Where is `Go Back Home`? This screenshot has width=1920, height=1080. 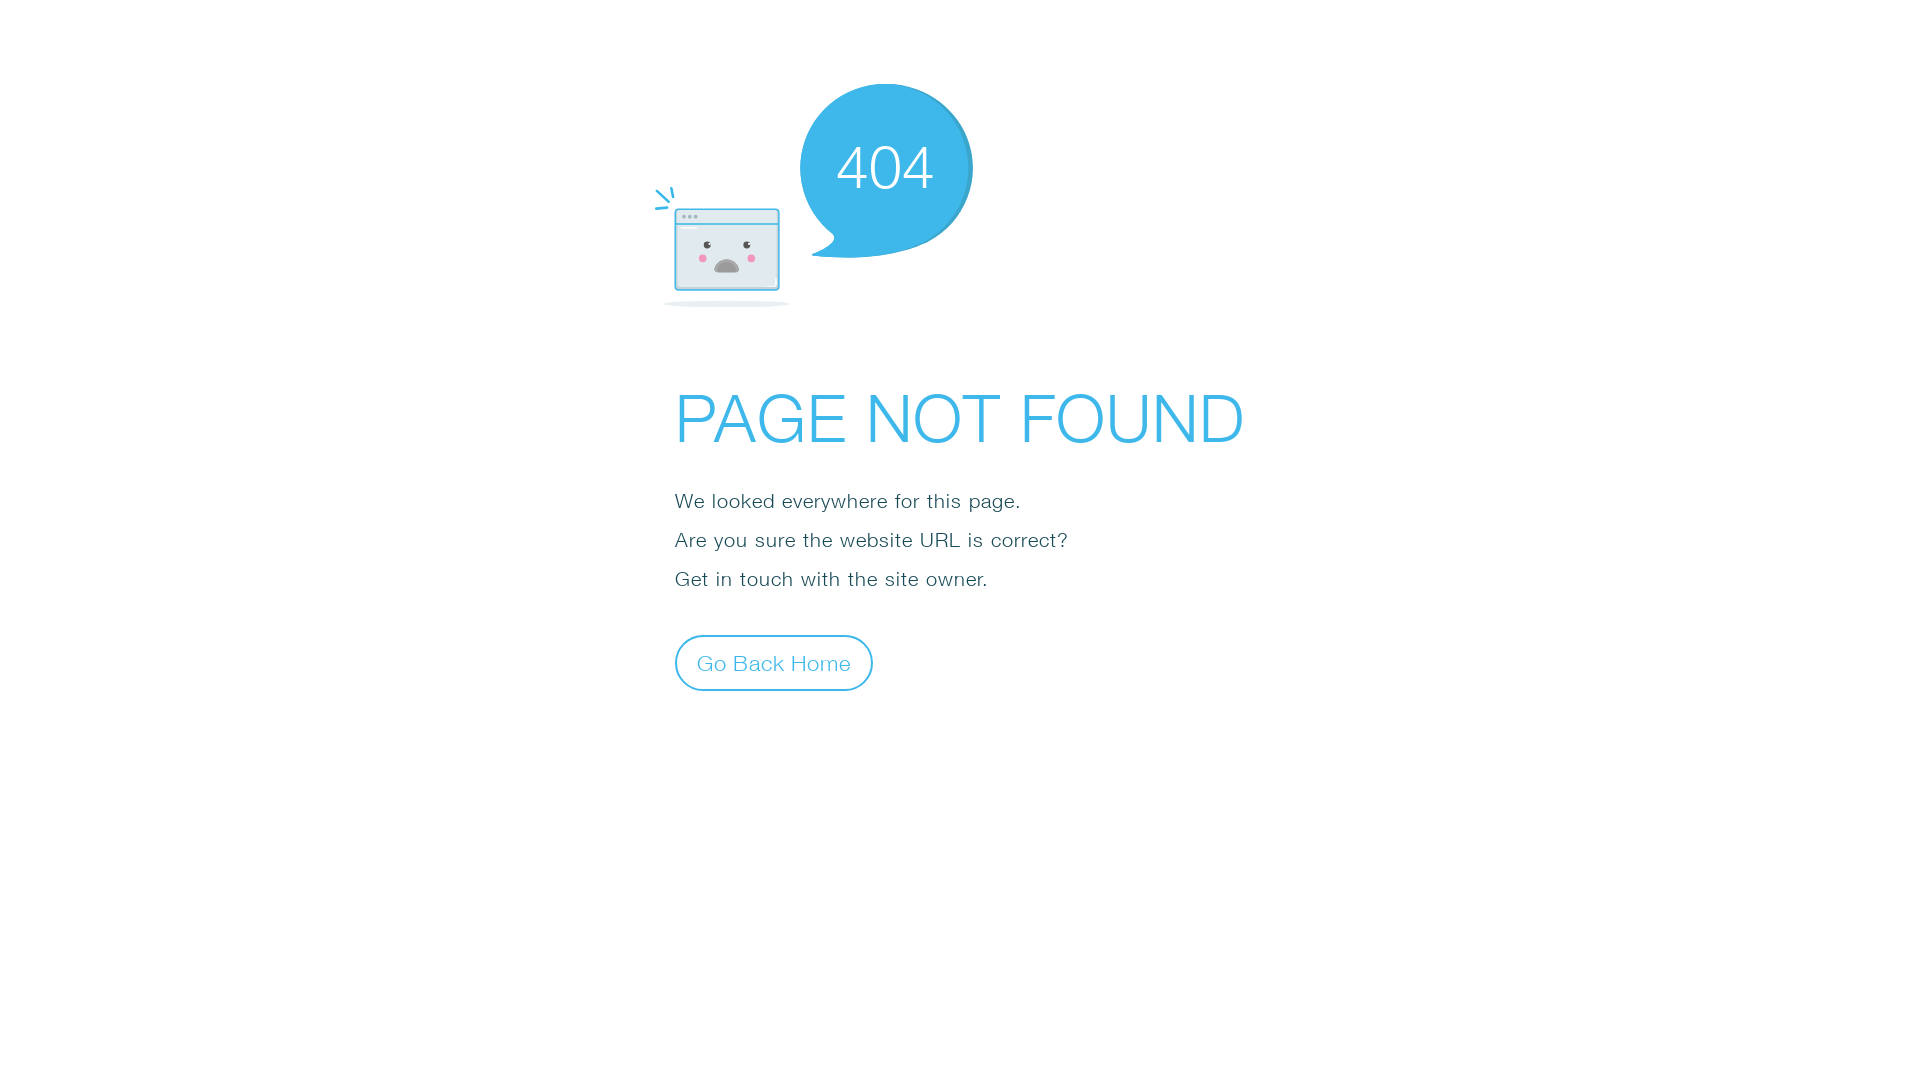
Go Back Home is located at coordinates (774, 662).